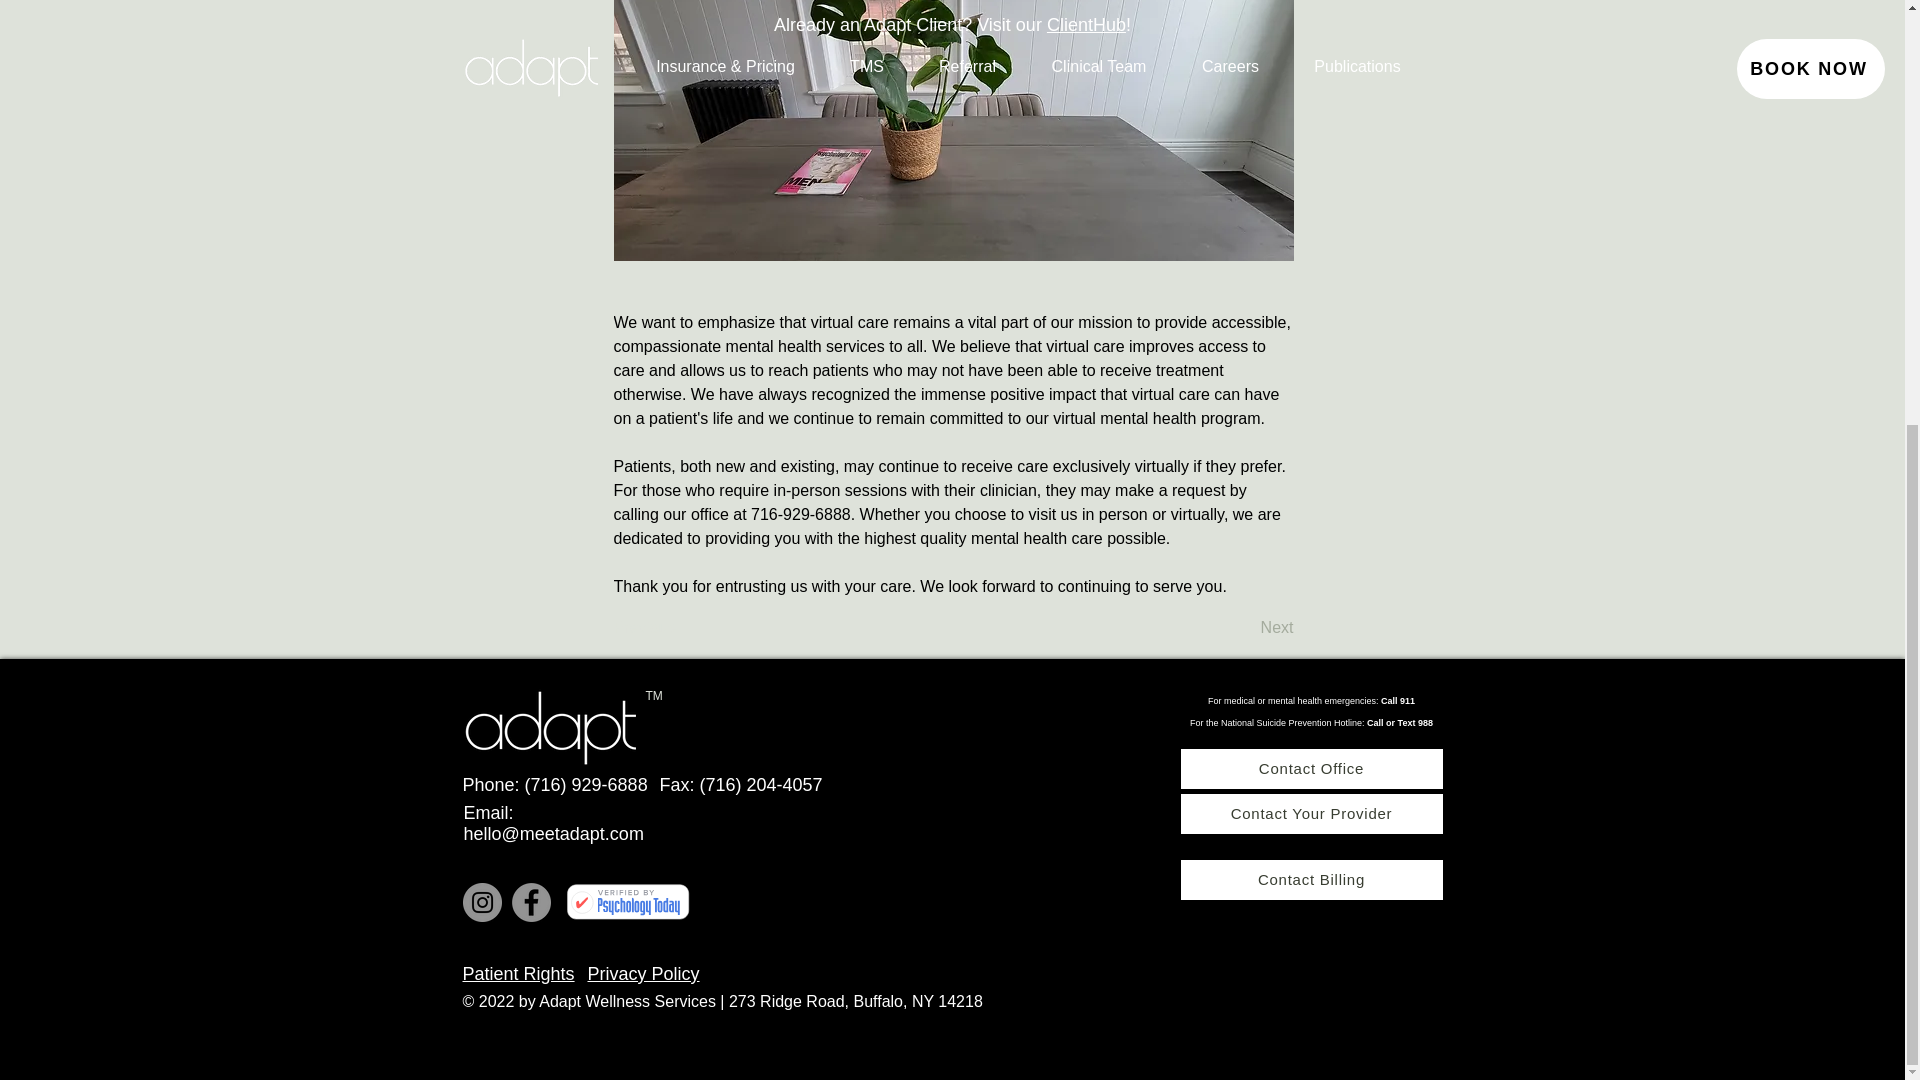 This screenshot has width=1920, height=1080. I want to click on Previous, so click(680, 629).